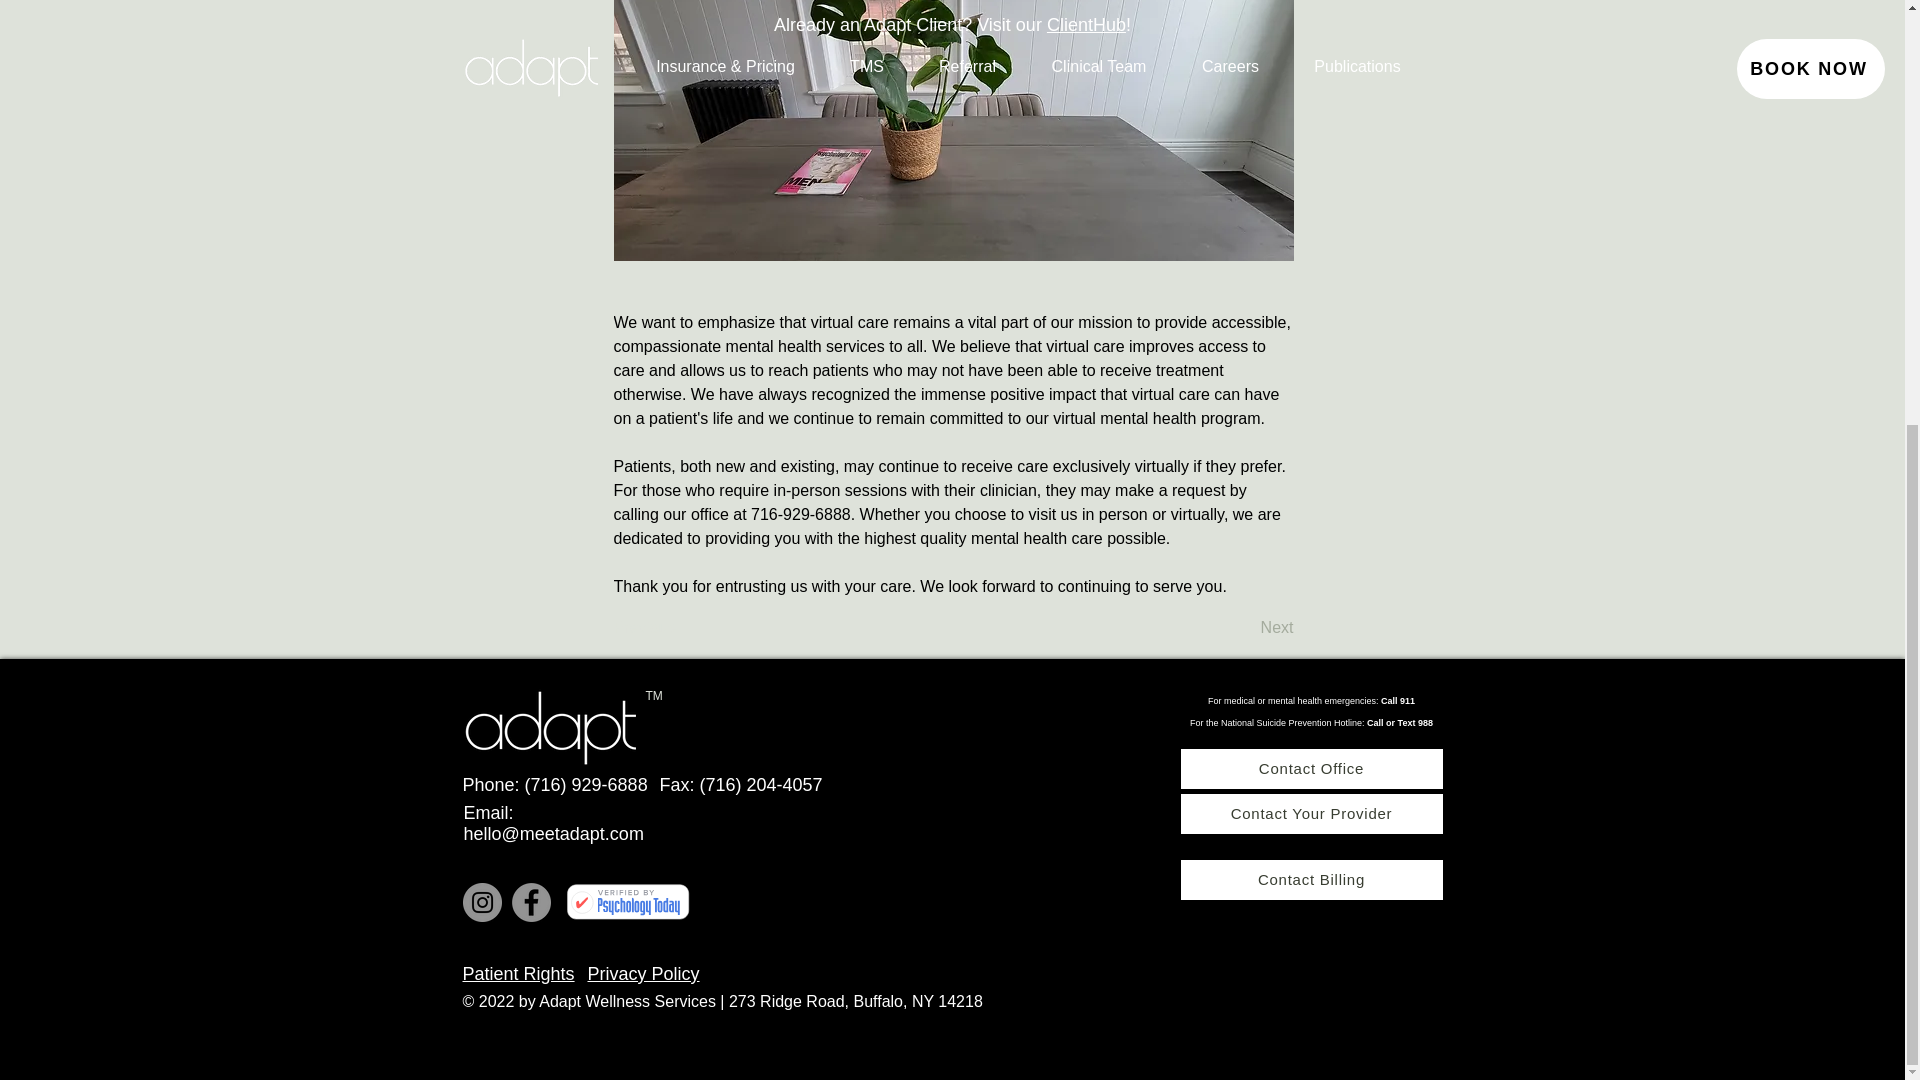 This screenshot has width=1920, height=1080. I want to click on Previous, so click(680, 629).